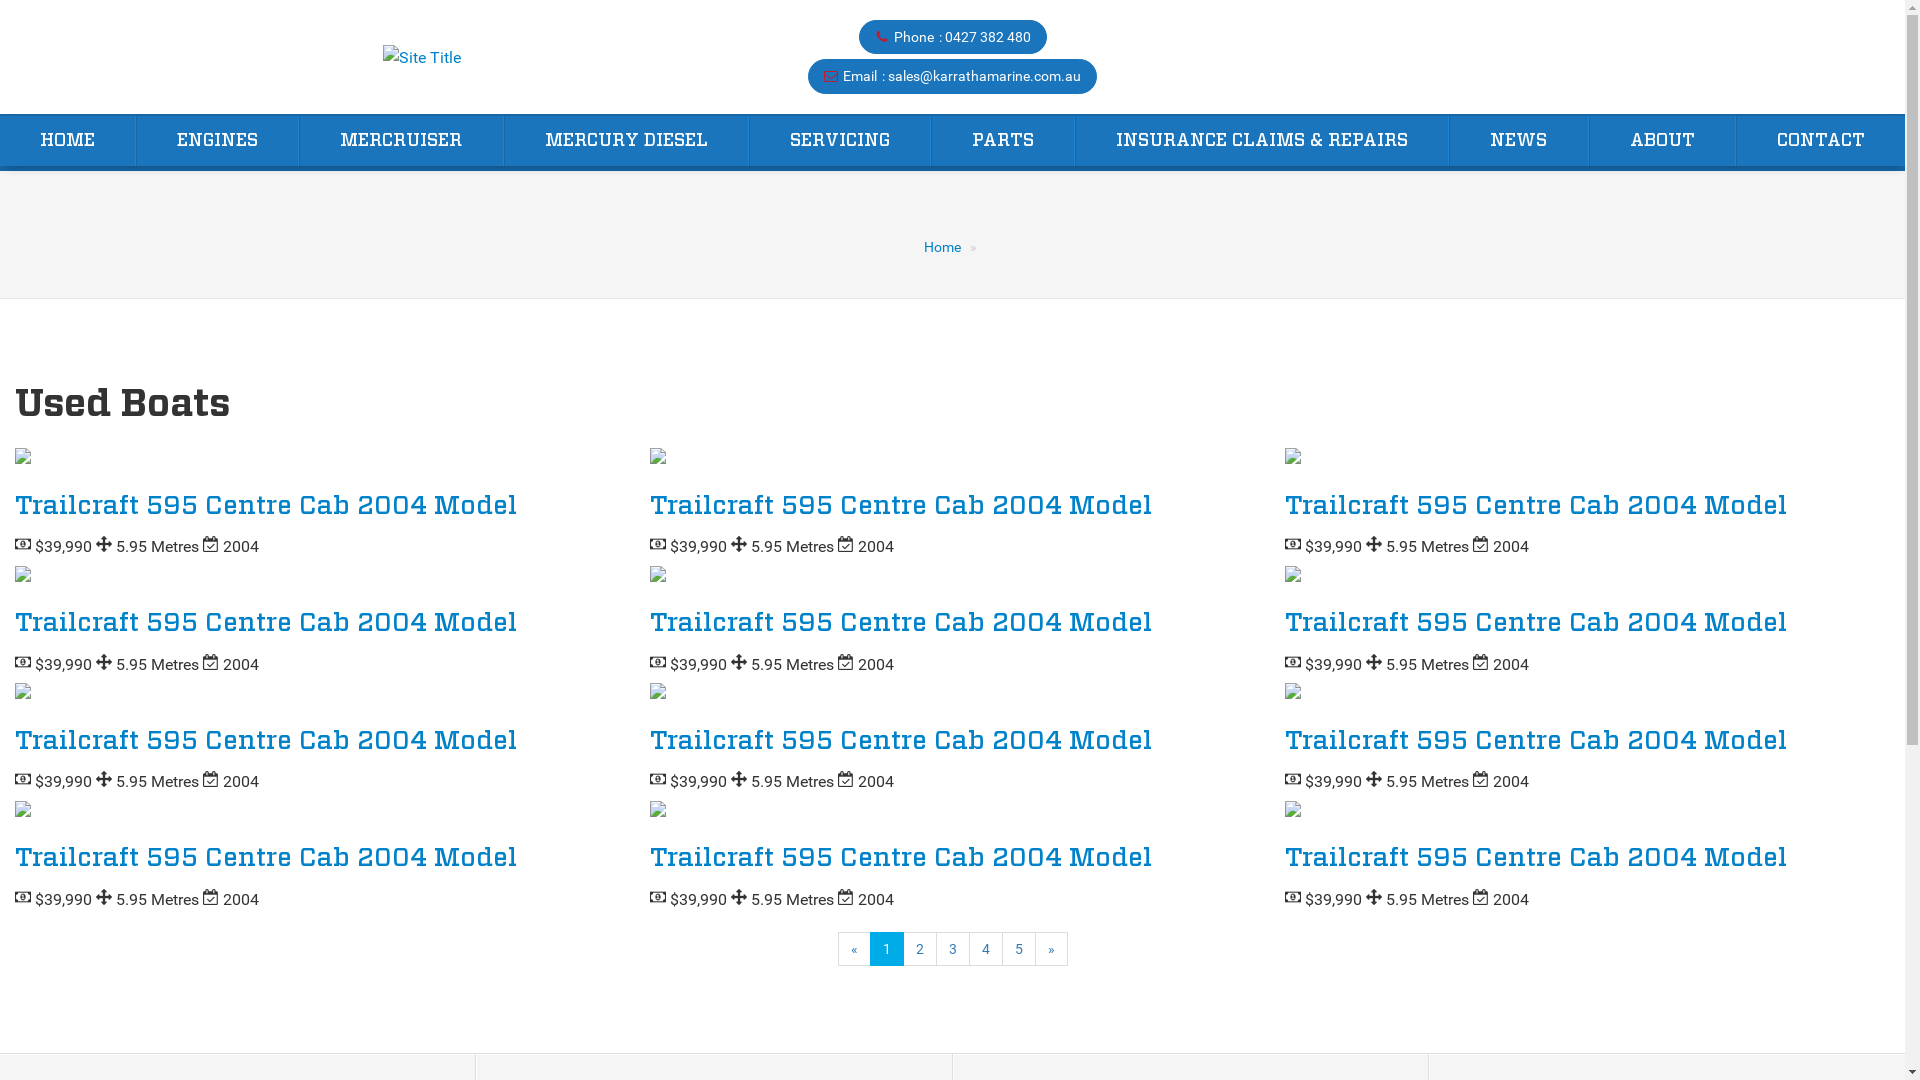  What do you see at coordinates (266, 741) in the screenshot?
I see `Trailcraft 595 Centre Cab 2004 Model` at bounding box center [266, 741].